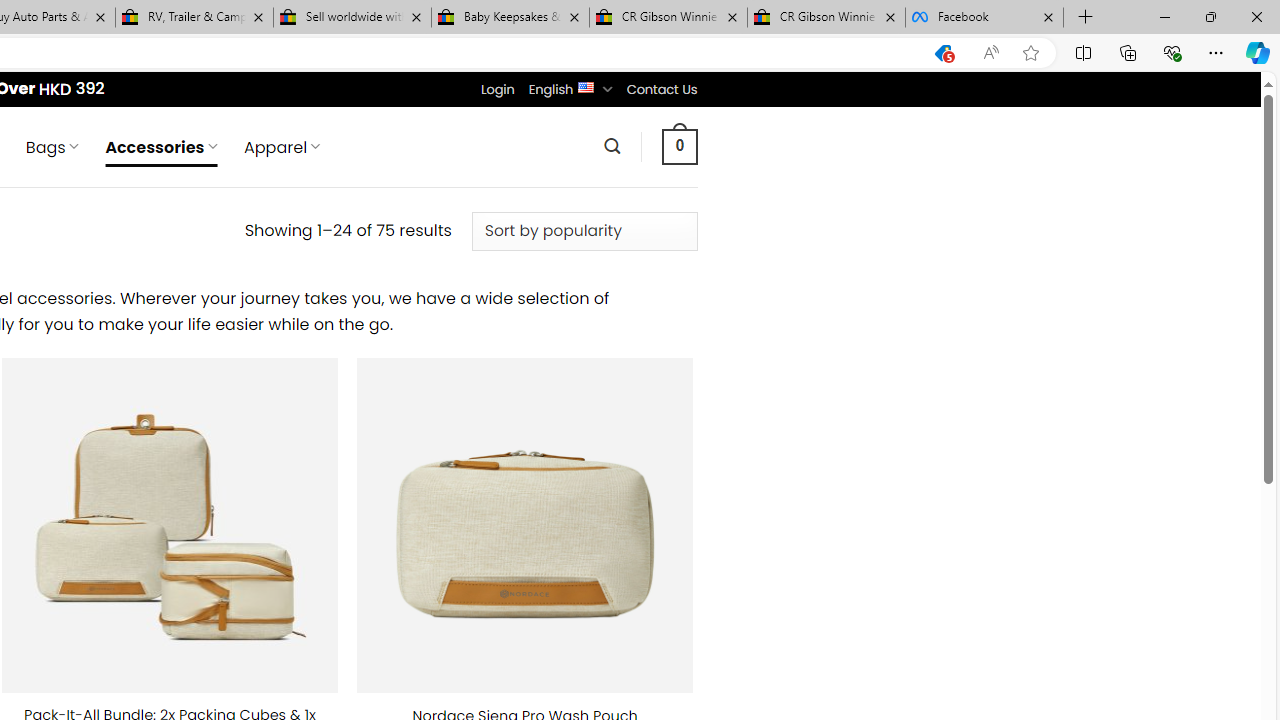 The height and width of the screenshot is (720, 1280). Describe the element at coordinates (1128, 52) in the screenshot. I see `Collections` at that location.